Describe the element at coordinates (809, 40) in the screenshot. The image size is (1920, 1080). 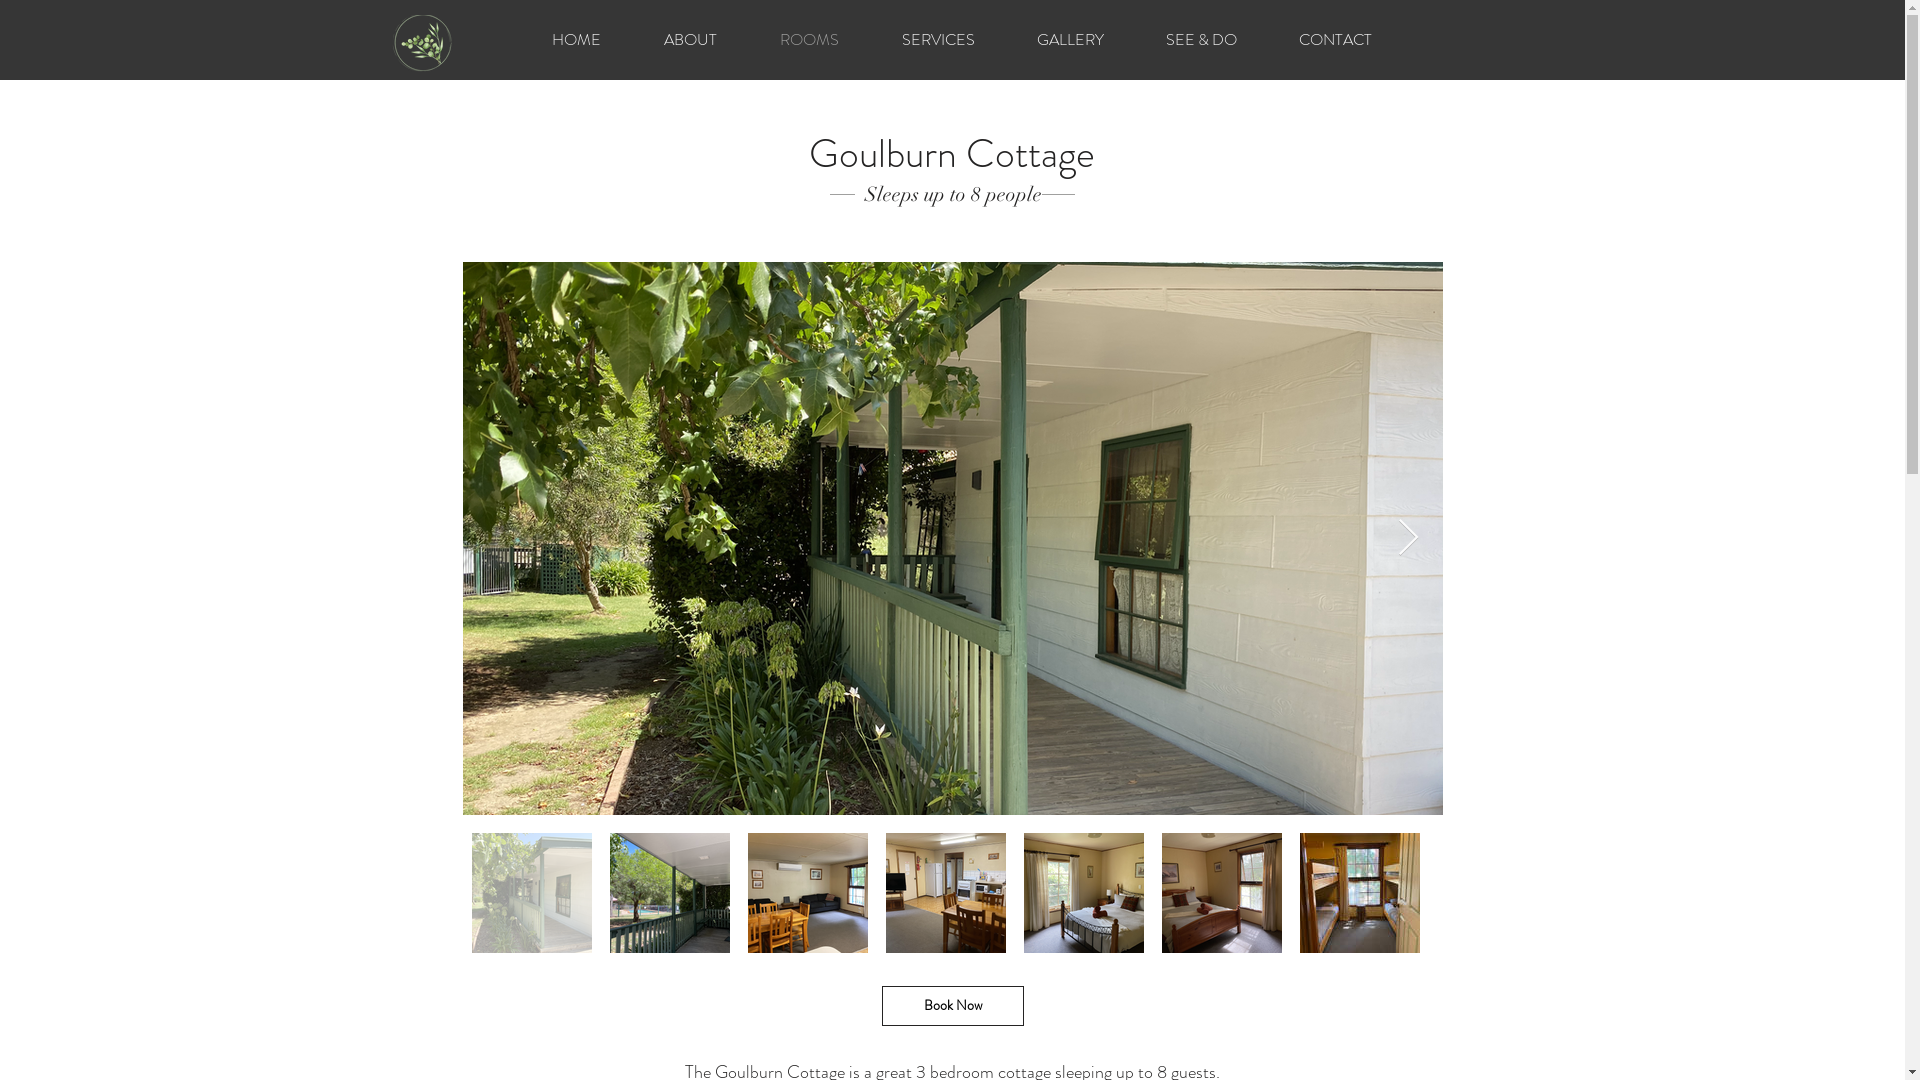
I see `ROOMS` at that location.